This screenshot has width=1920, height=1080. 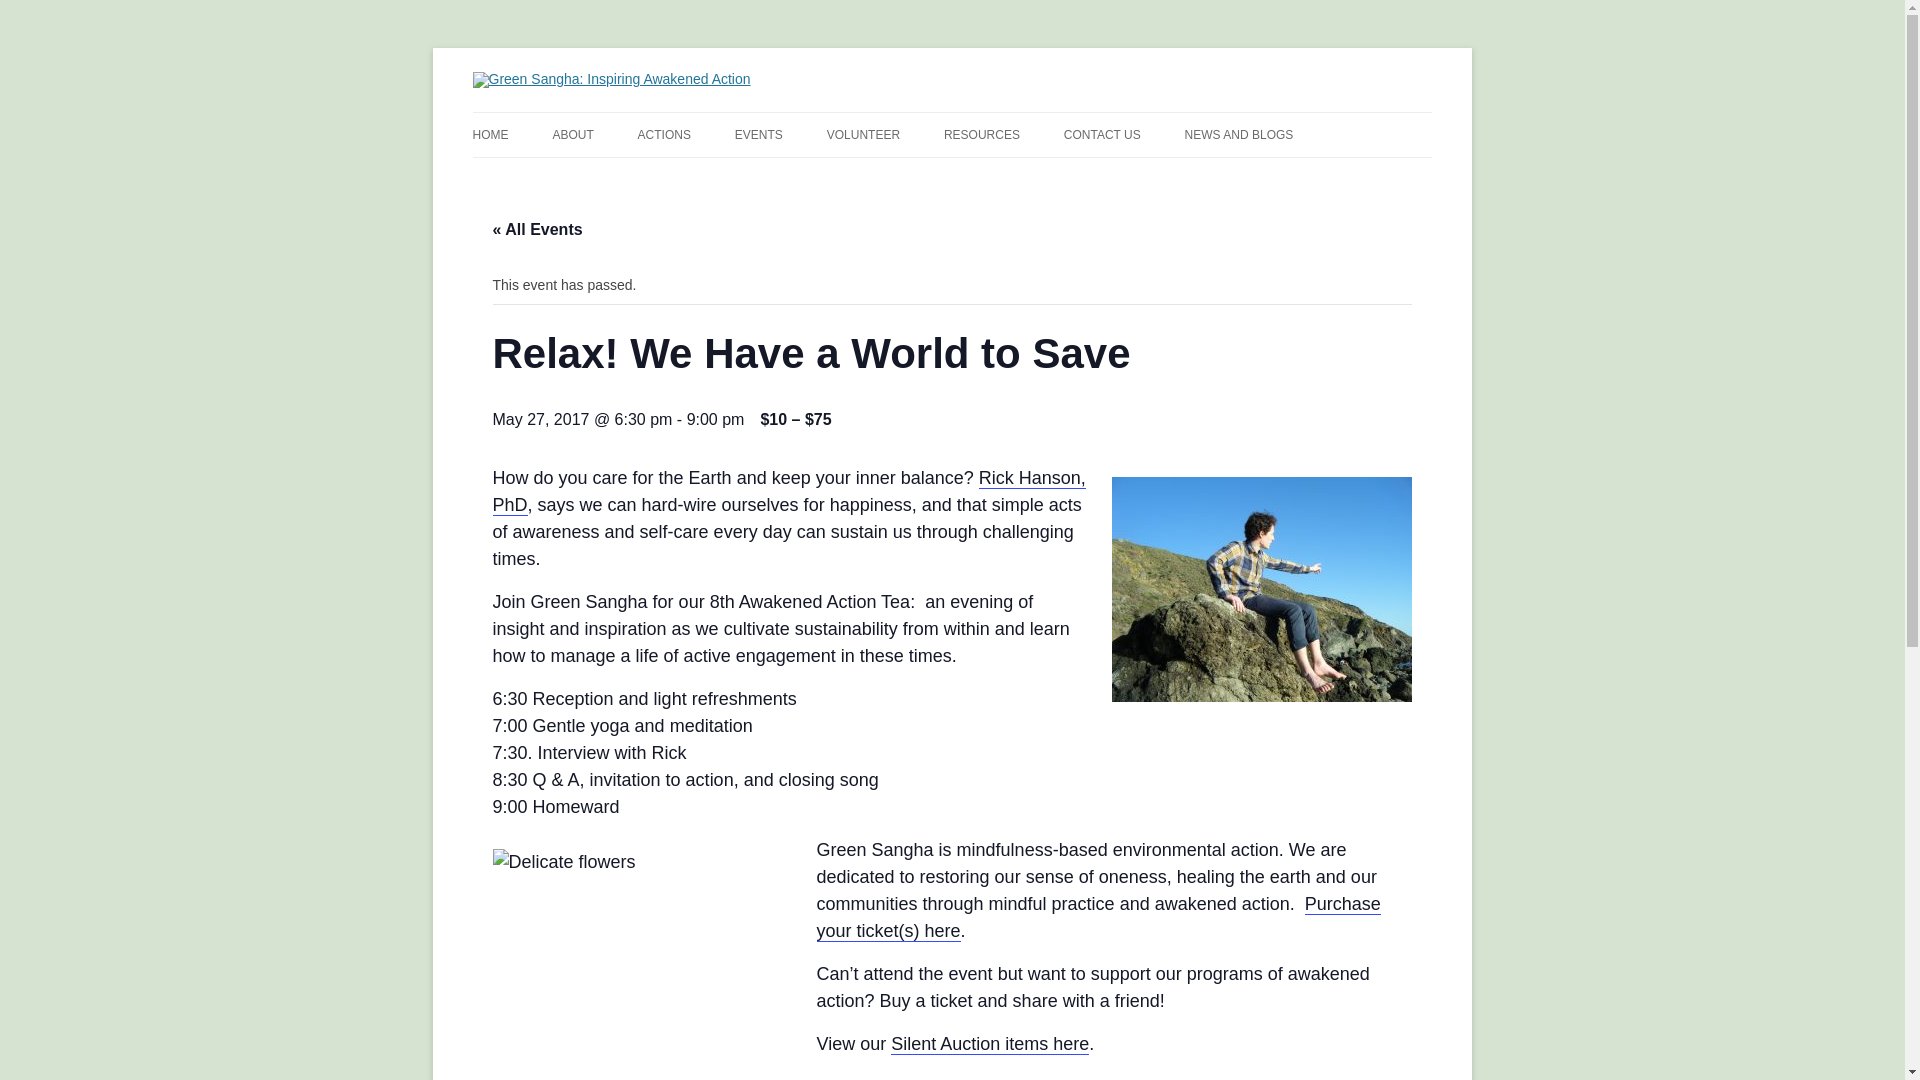 I want to click on RETHINKING PLASTICS NEWS, so click(x=1284, y=176).